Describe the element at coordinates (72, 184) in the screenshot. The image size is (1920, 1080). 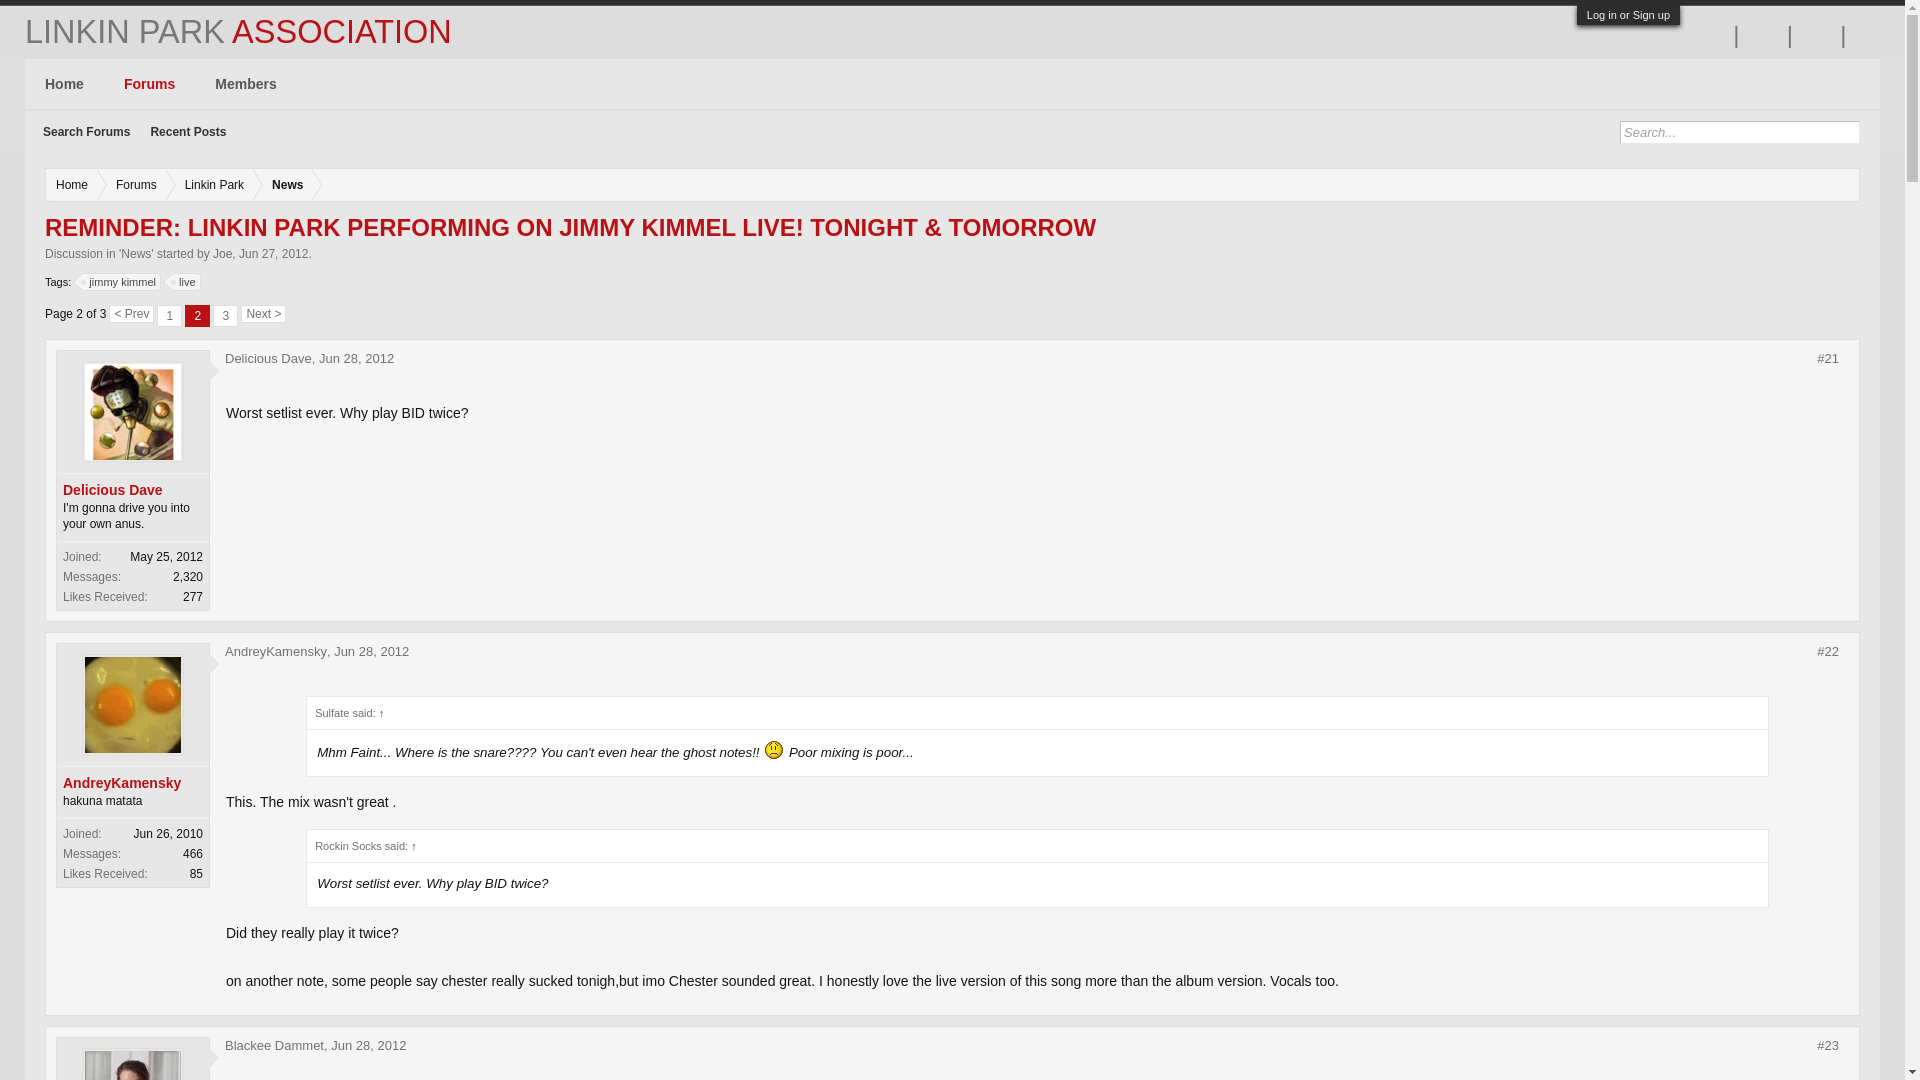
I see `Home` at that location.